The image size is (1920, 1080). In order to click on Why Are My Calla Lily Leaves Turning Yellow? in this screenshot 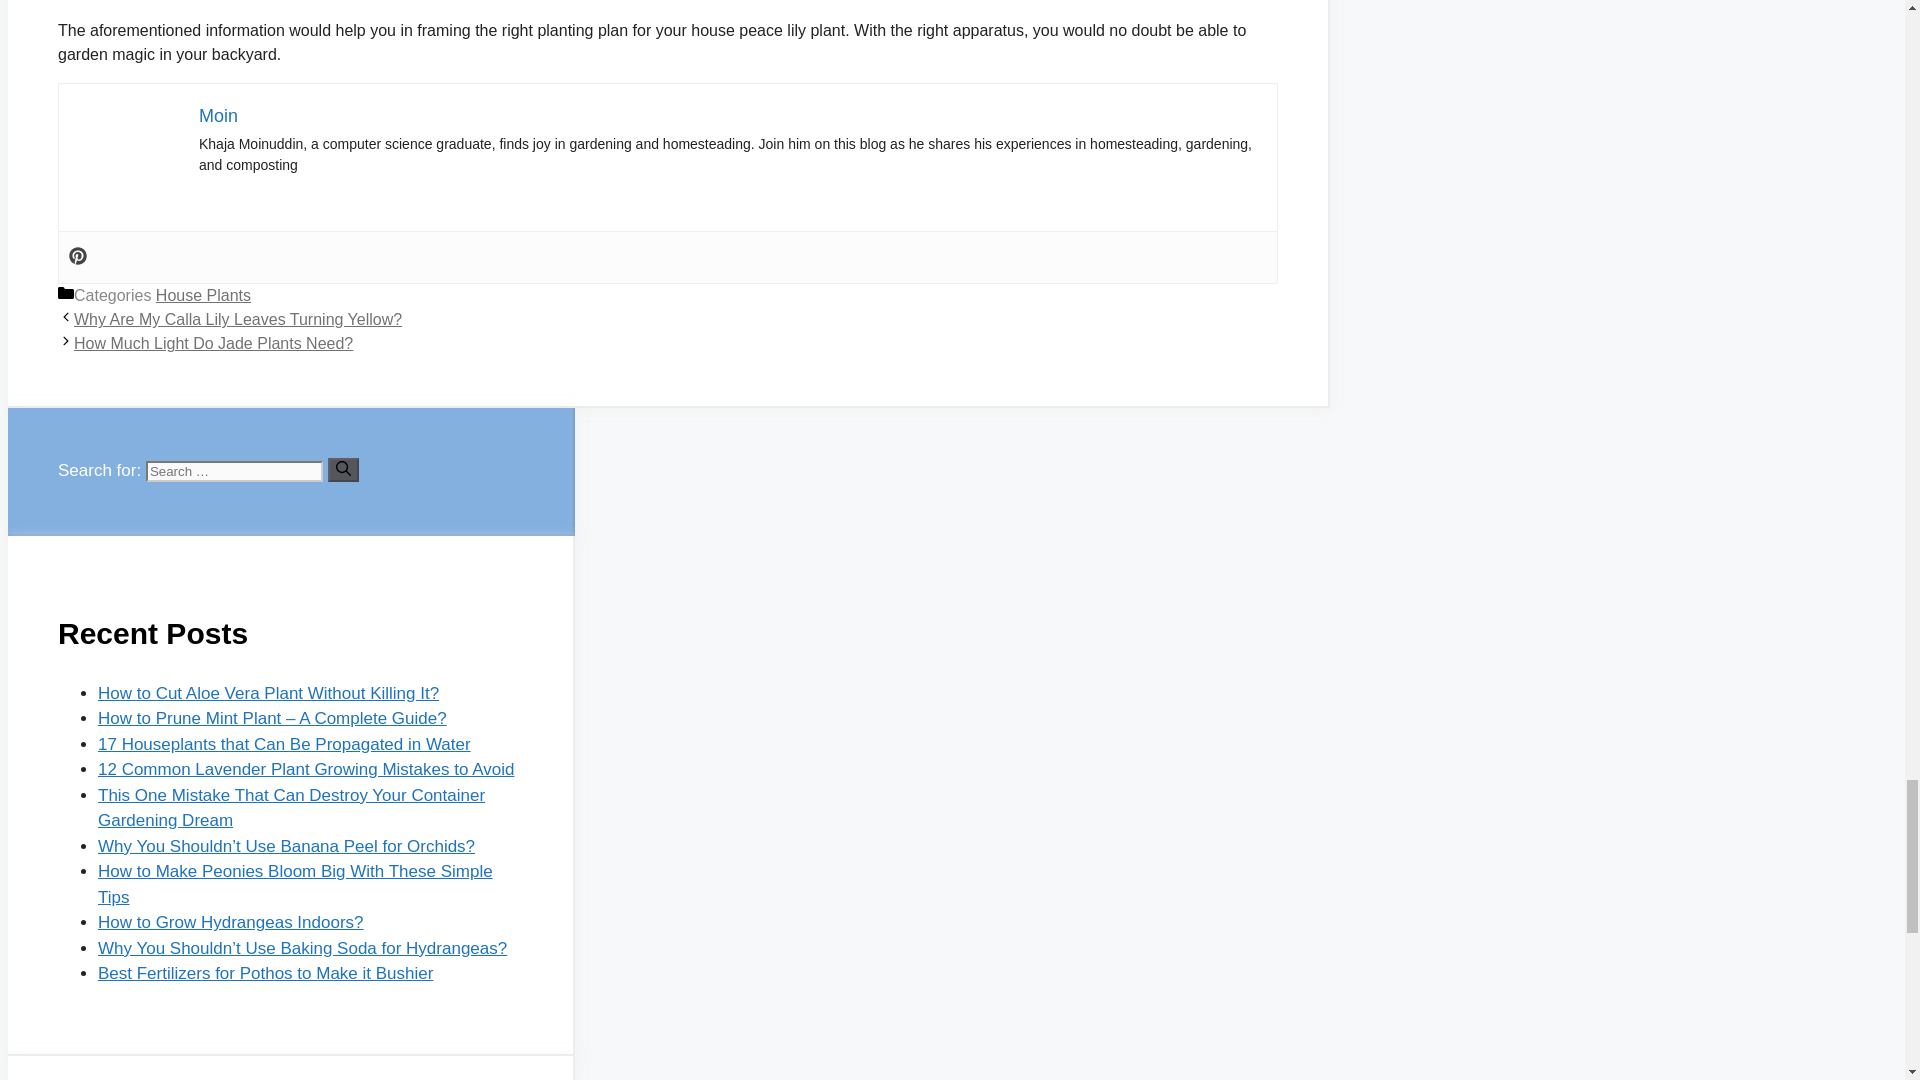, I will do `click(238, 320)`.